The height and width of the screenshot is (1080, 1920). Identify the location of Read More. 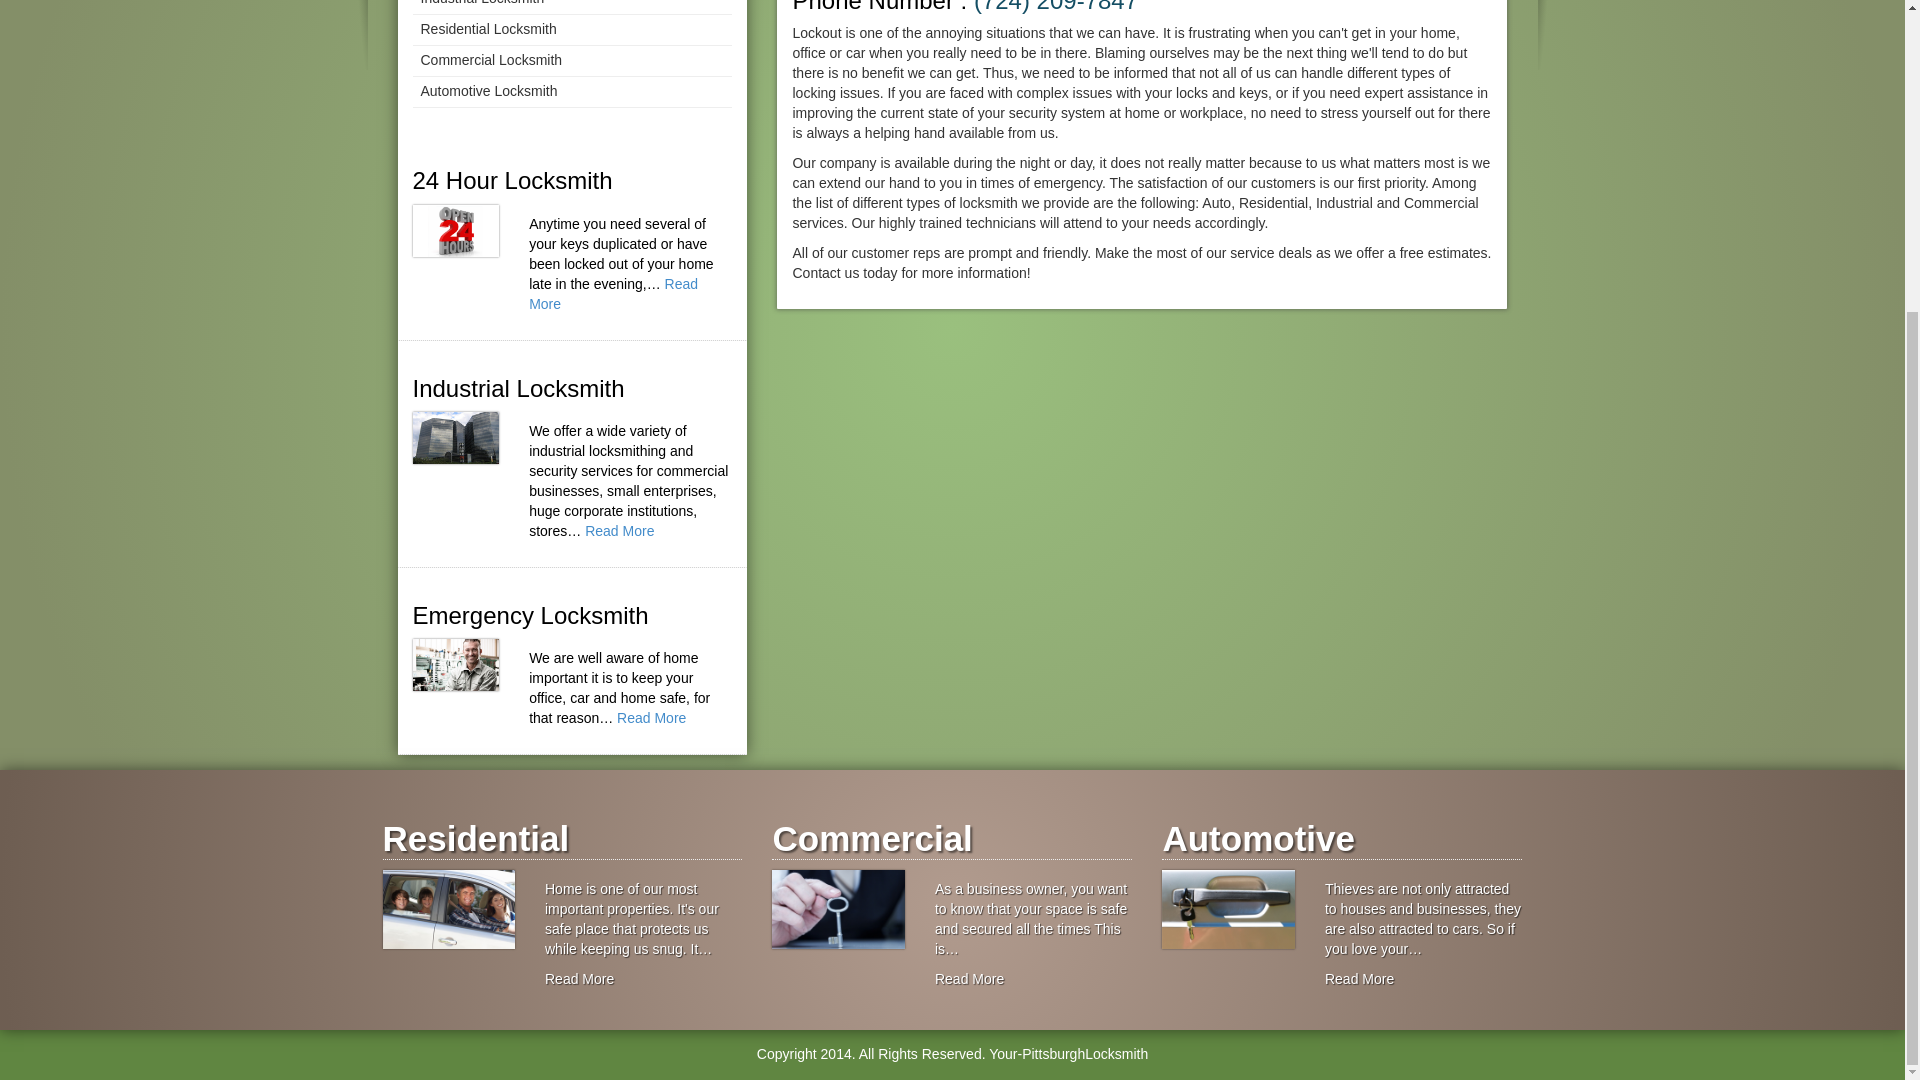
(970, 978).